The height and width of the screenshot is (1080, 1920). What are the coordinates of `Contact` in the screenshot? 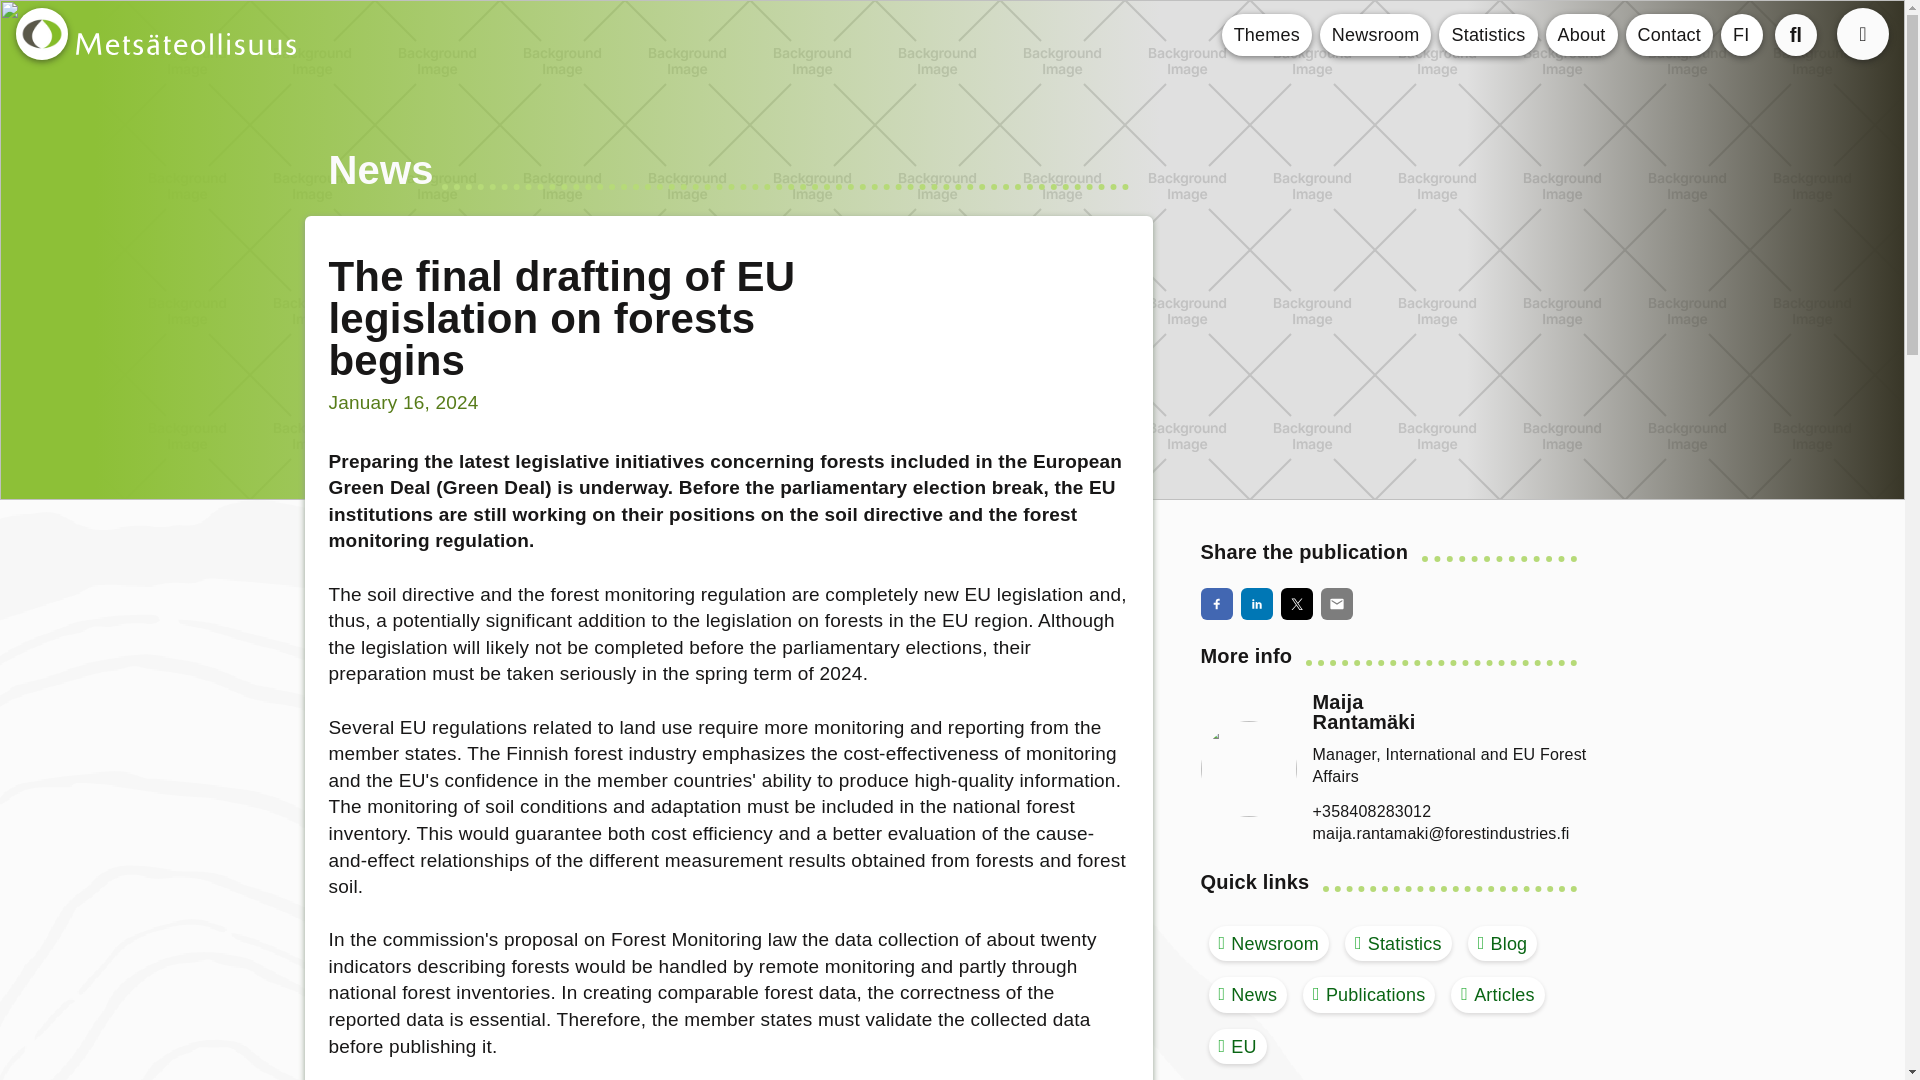 It's located at (1669, 35).